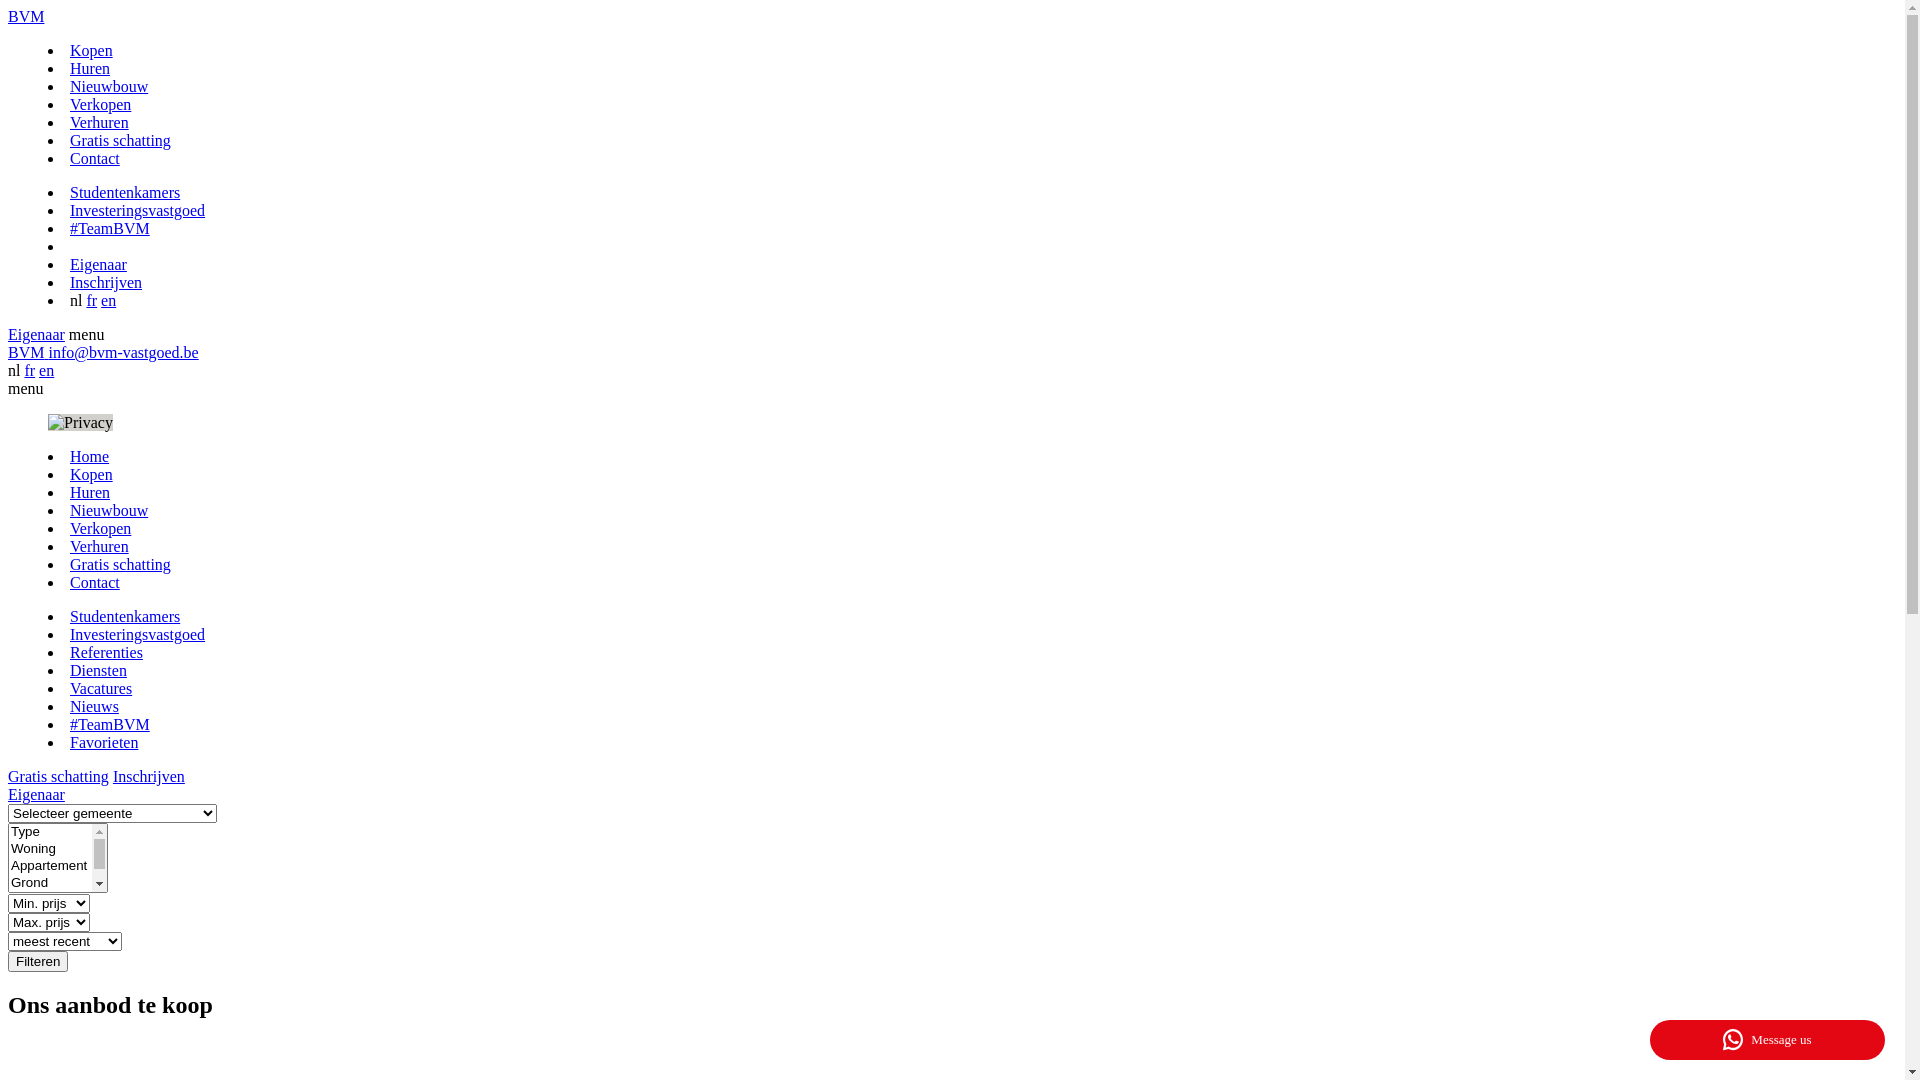 The image size is (1920, 1080). I want to click on Nieuws, so click(94, 706).